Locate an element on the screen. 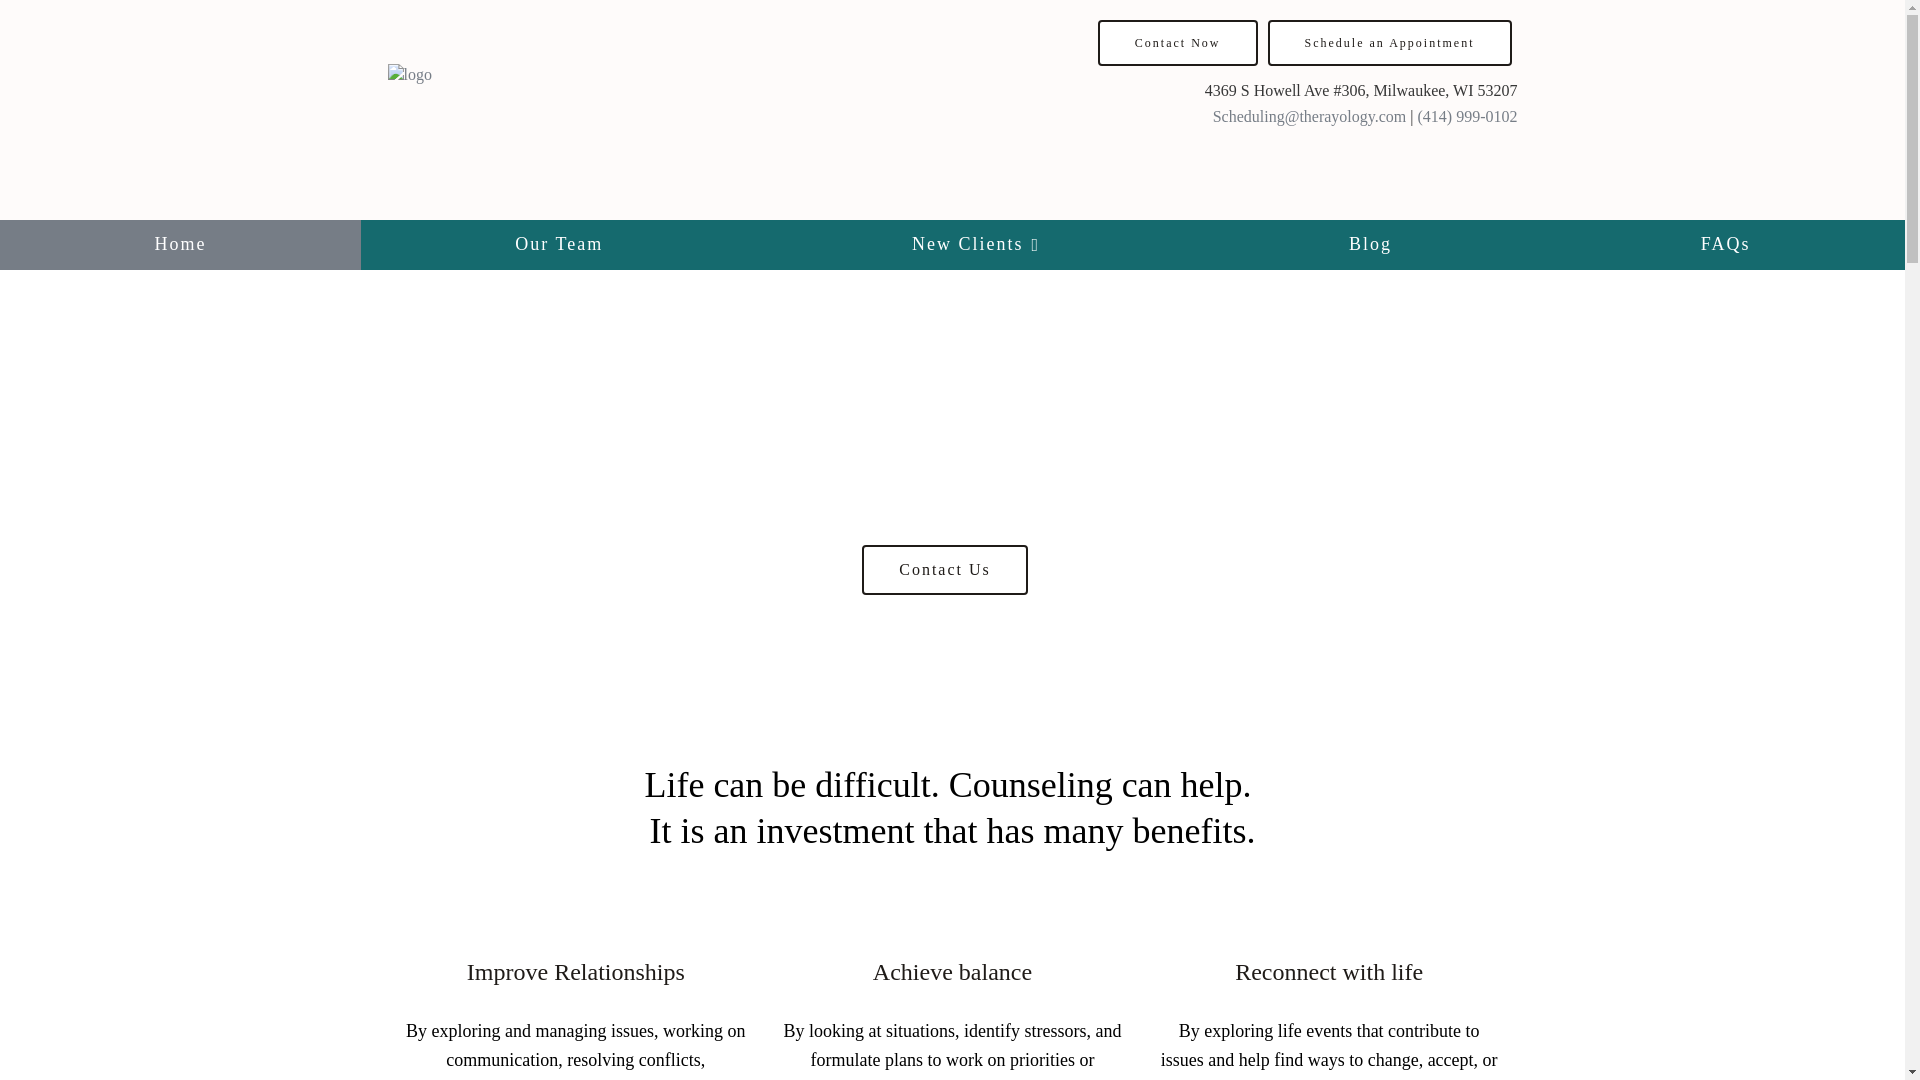  Our Team is located at coordinates (559, 245).